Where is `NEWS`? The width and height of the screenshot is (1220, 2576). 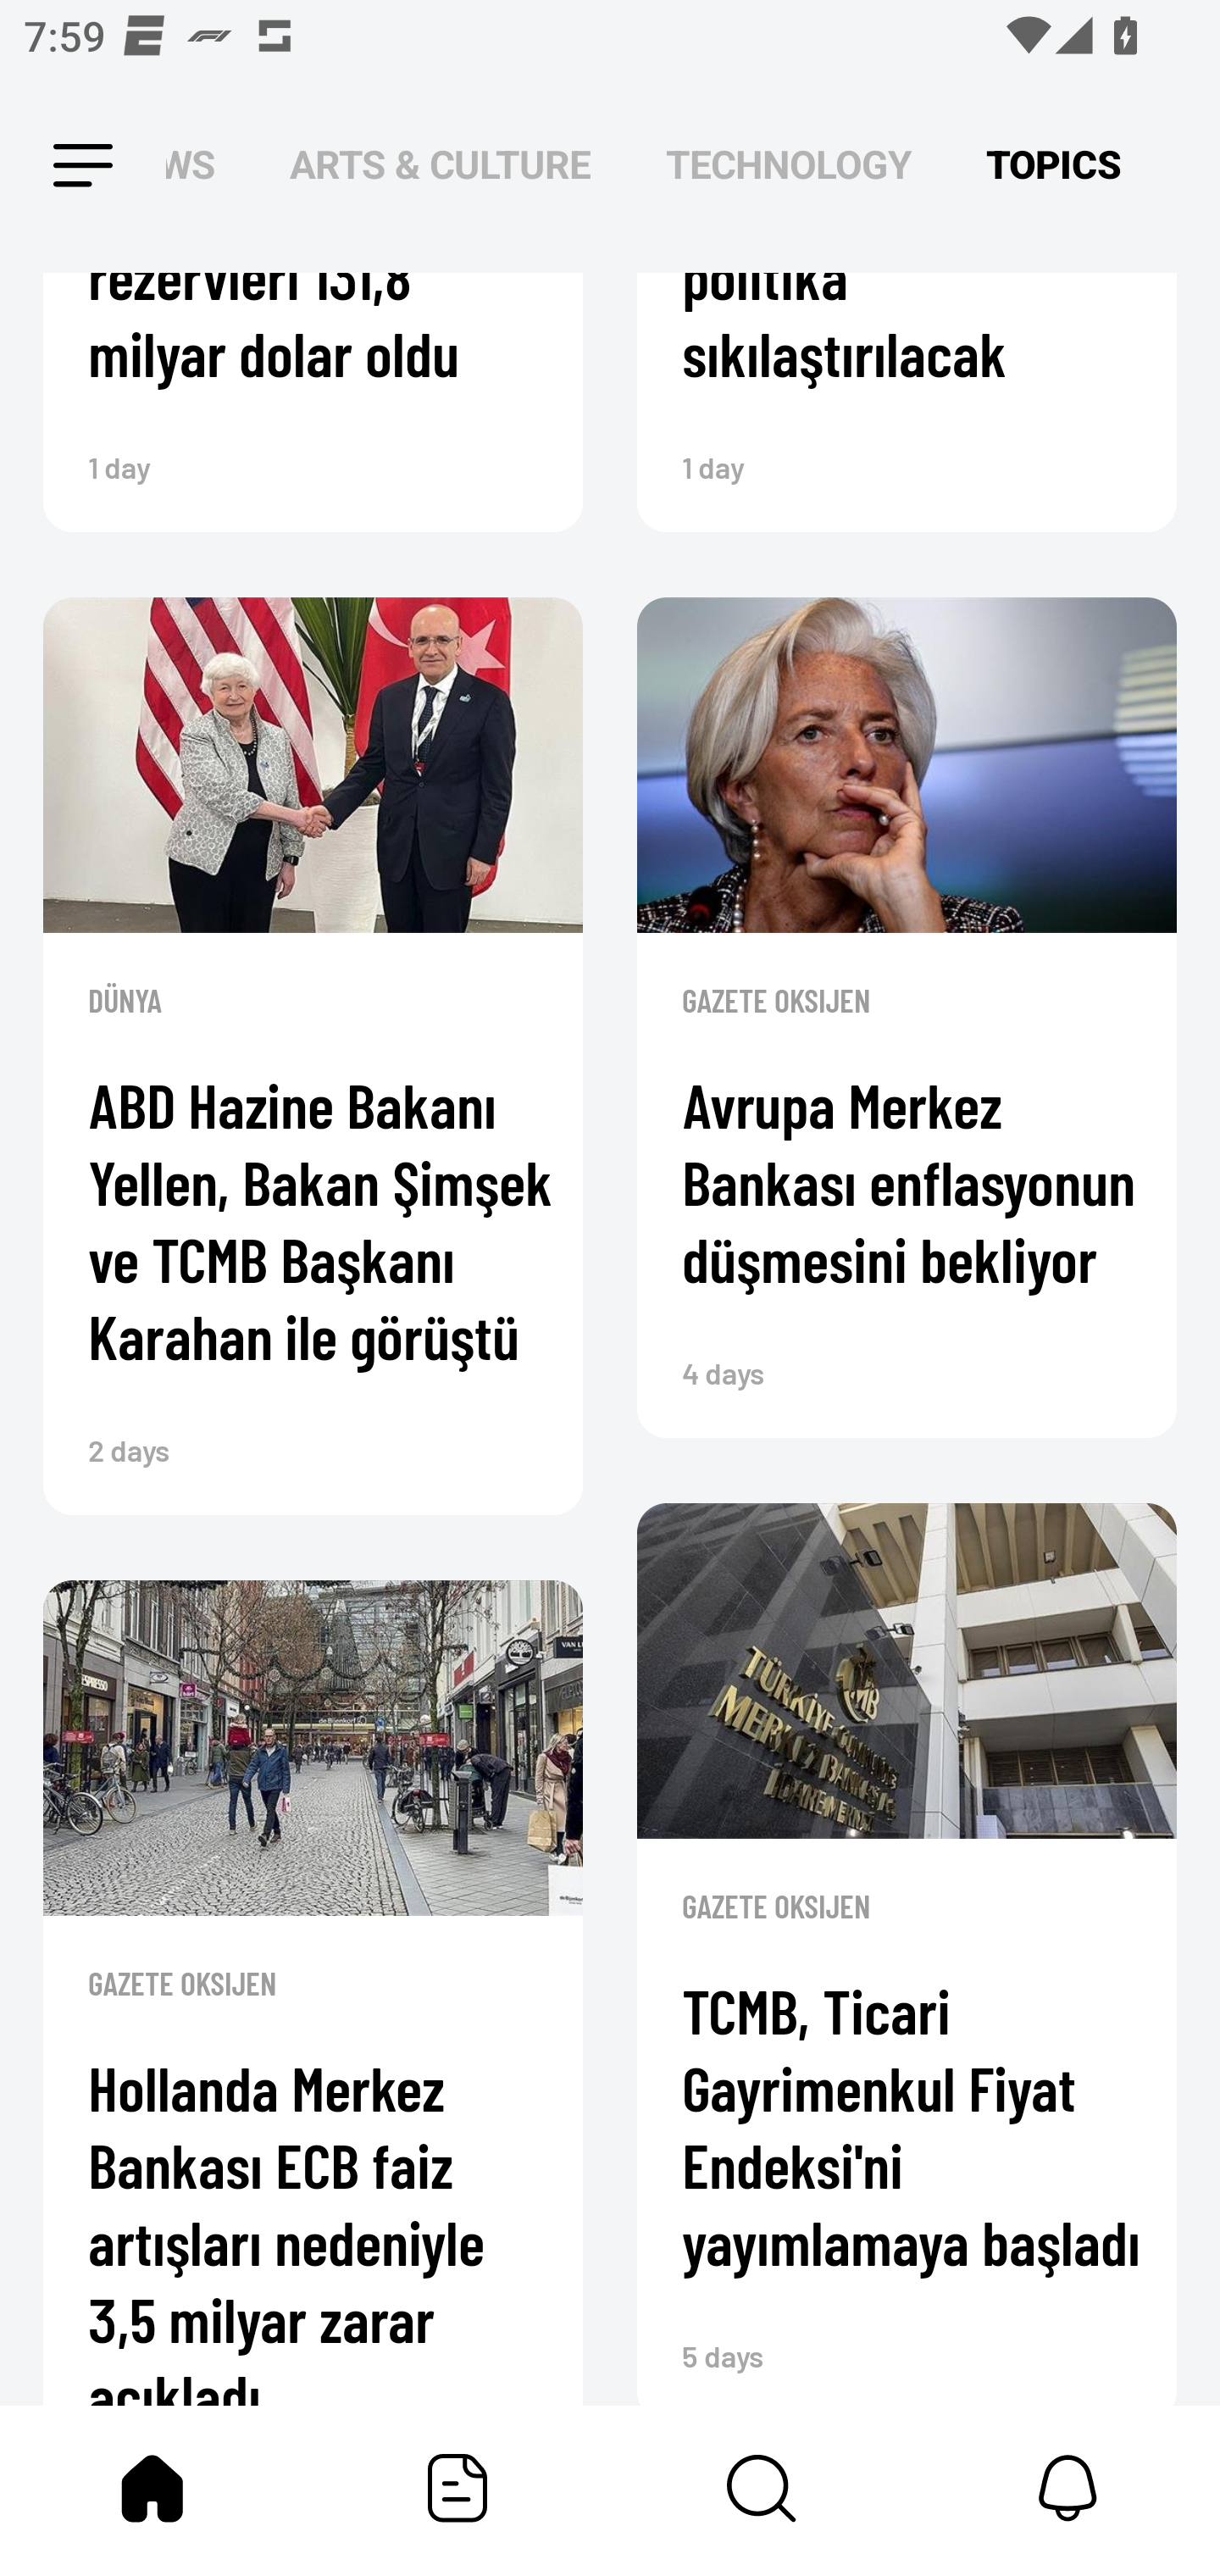
NEWS is located at coordinates (200, 166).